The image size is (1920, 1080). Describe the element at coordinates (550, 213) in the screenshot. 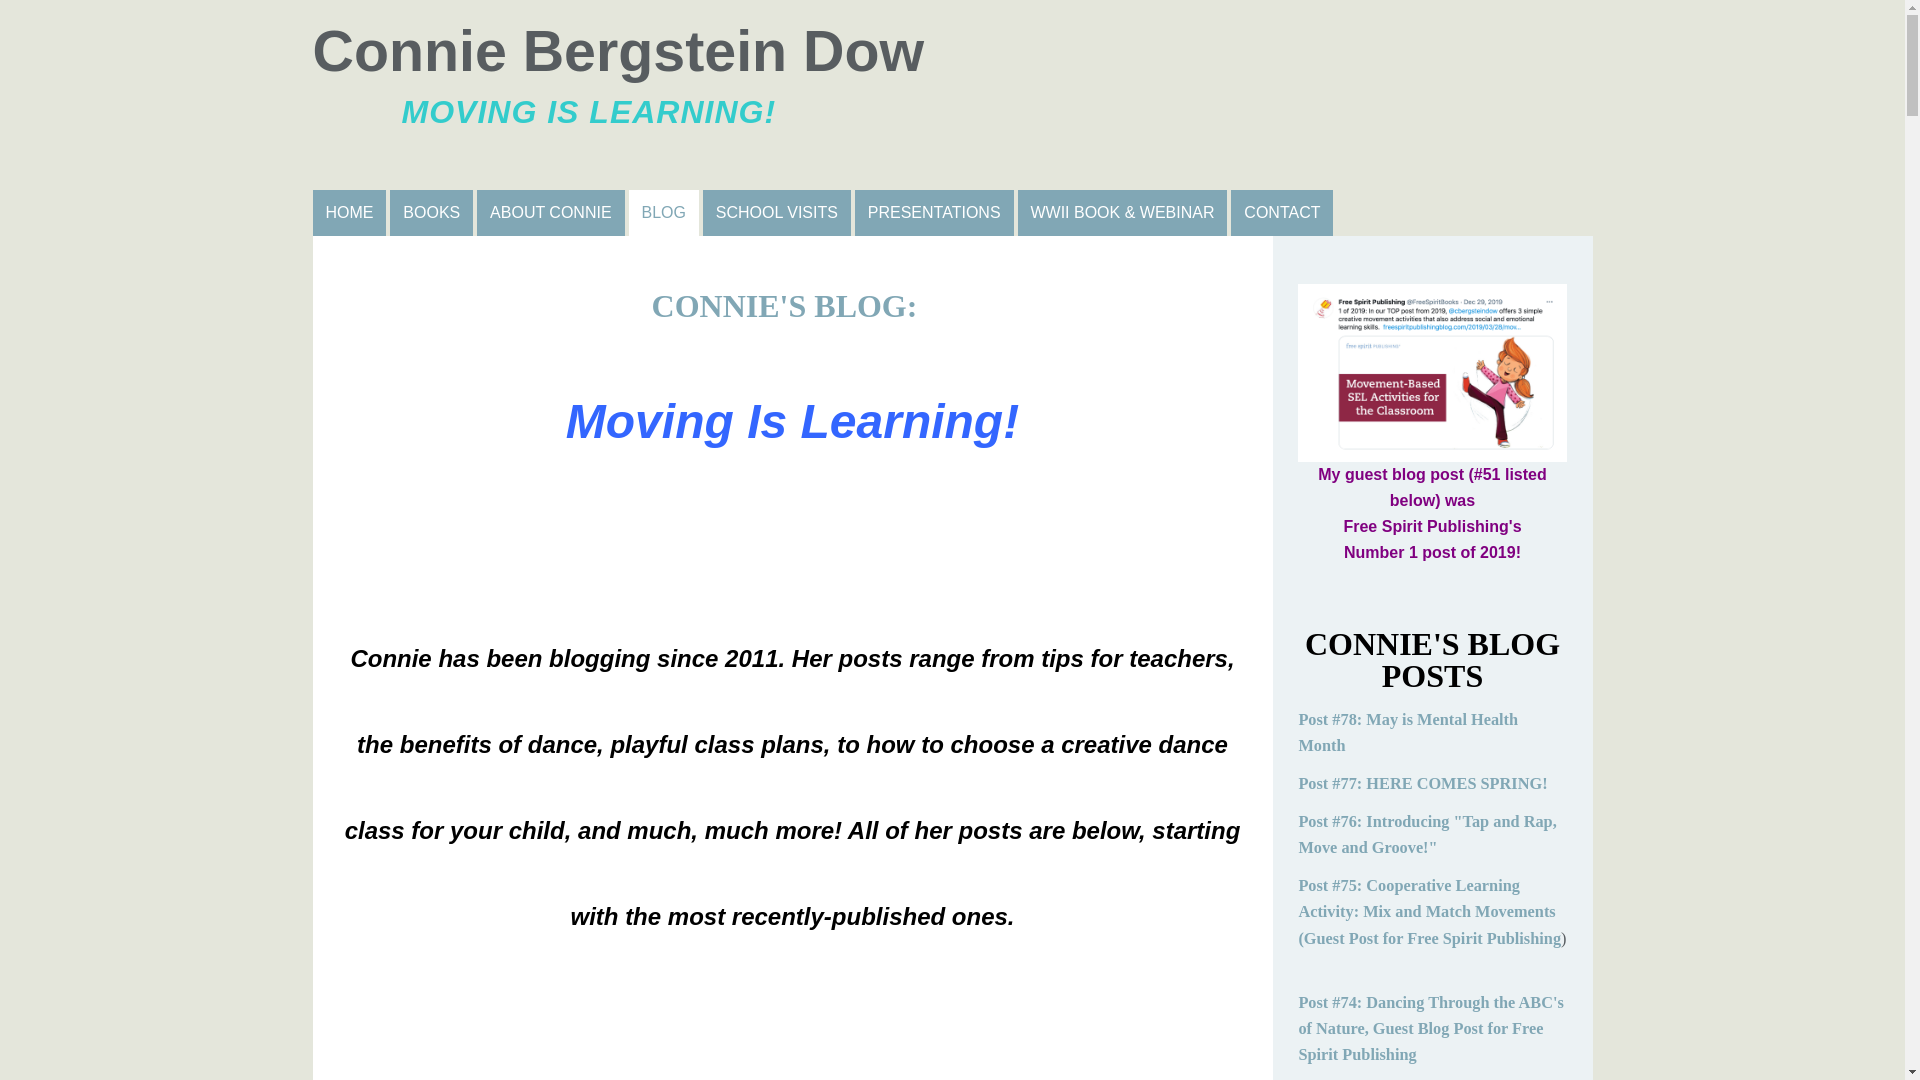

I see `ABOUT CONNIE` at that location.